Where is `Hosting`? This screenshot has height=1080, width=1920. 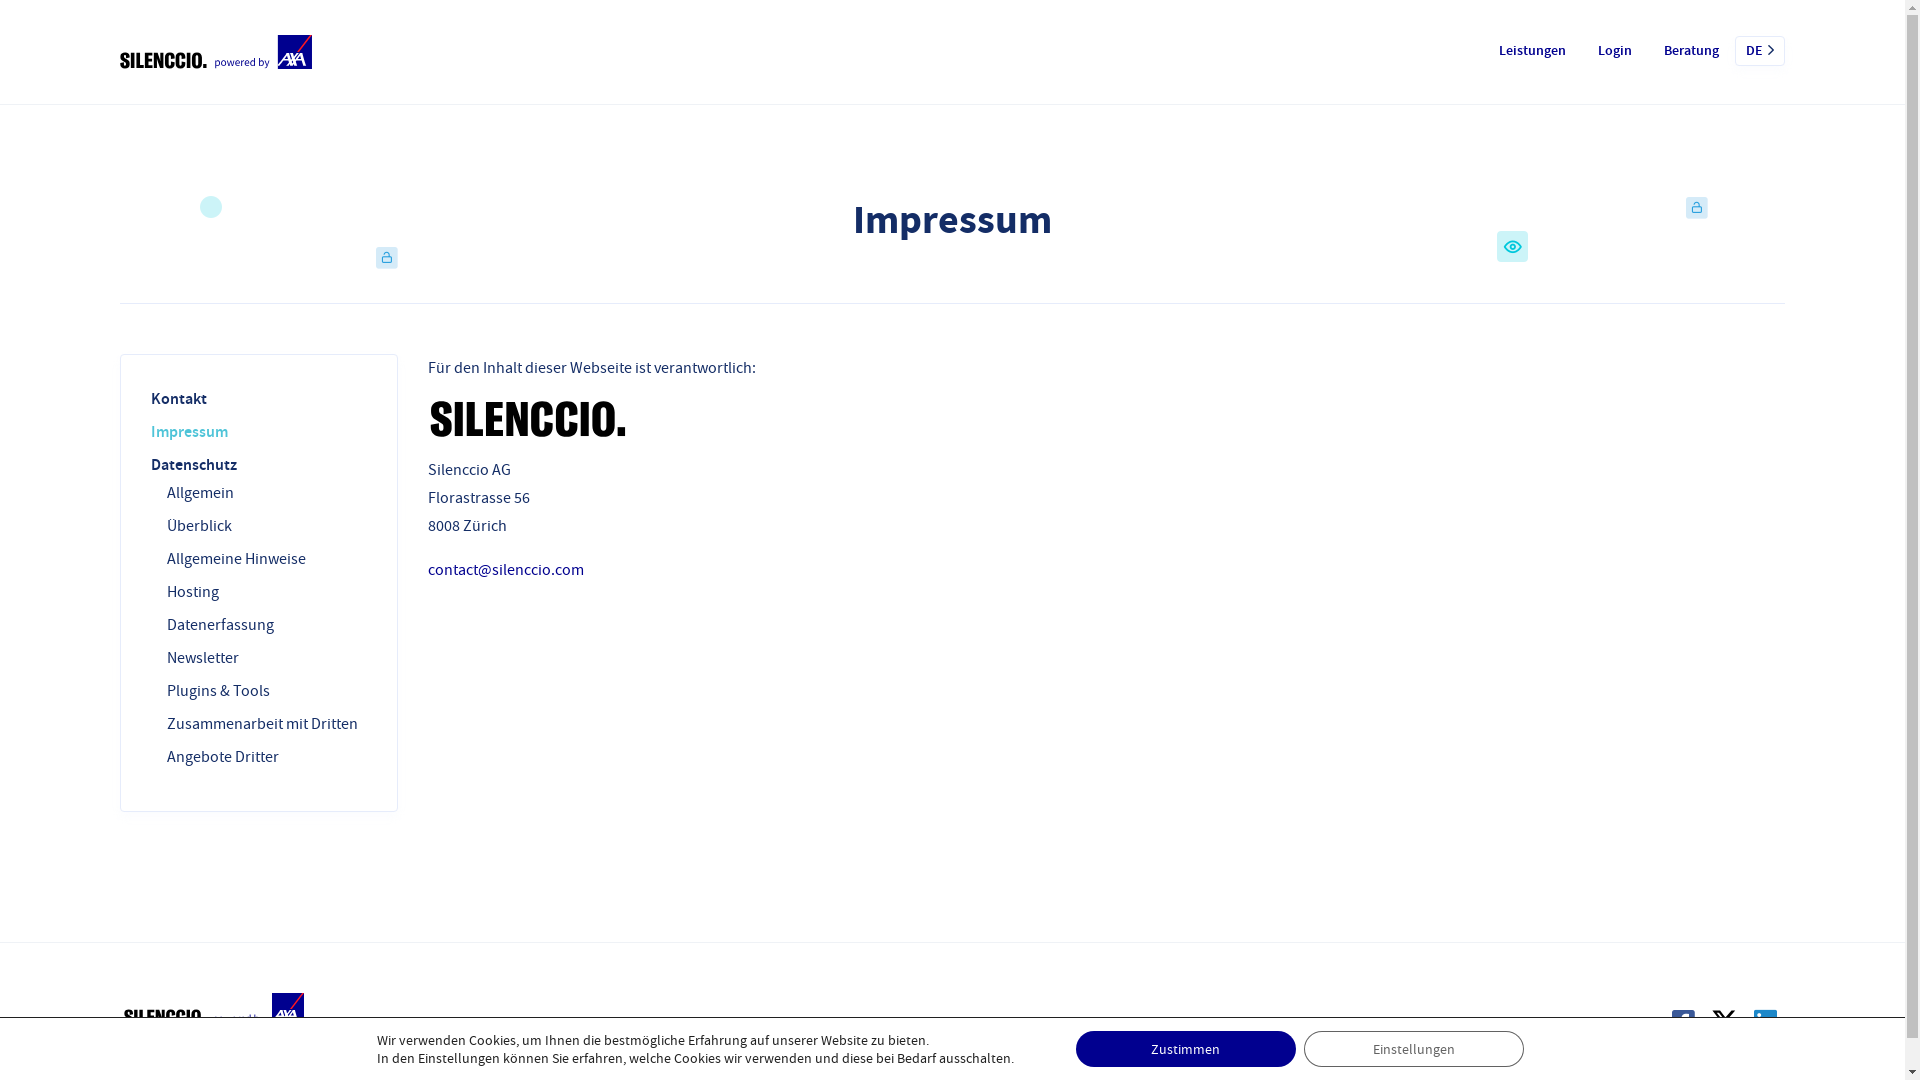
Hosting is located at coordinates (193, 592).